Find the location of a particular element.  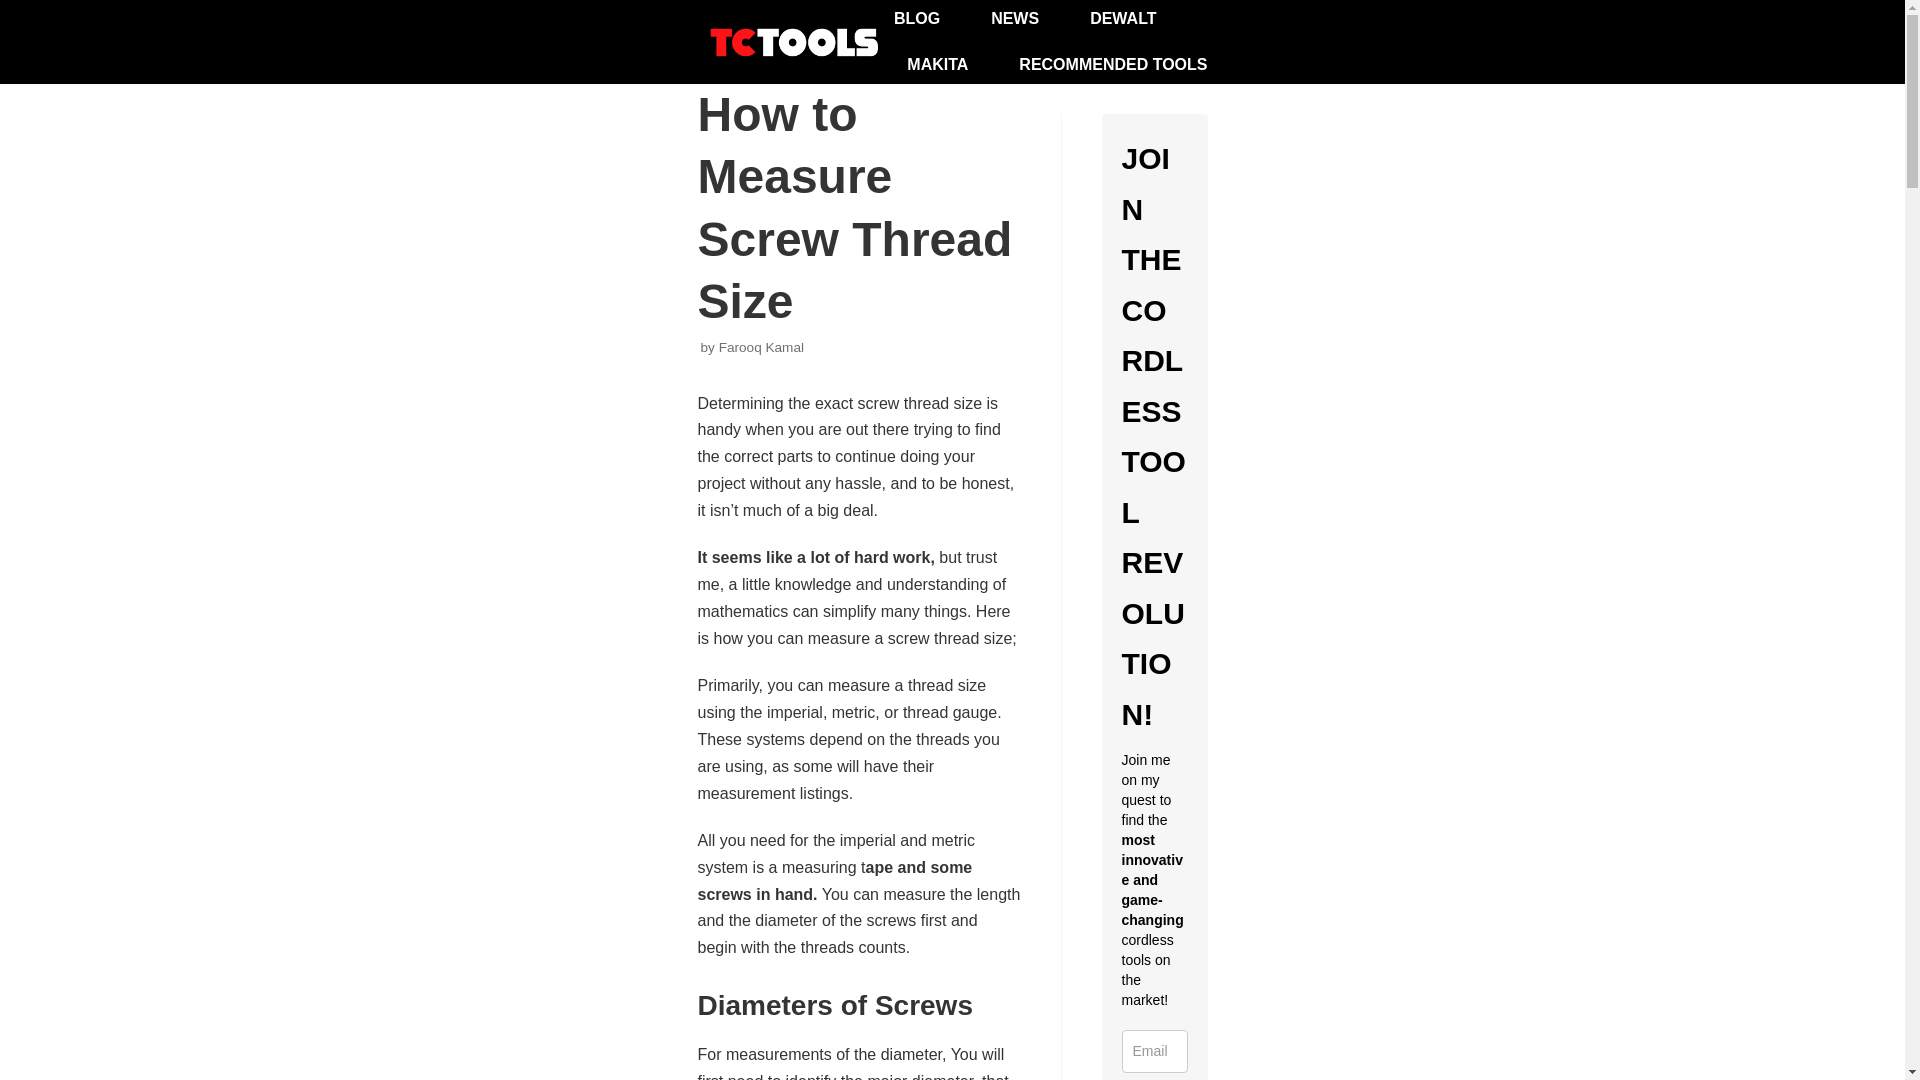

BLOG is located at coordinates (917, 19).